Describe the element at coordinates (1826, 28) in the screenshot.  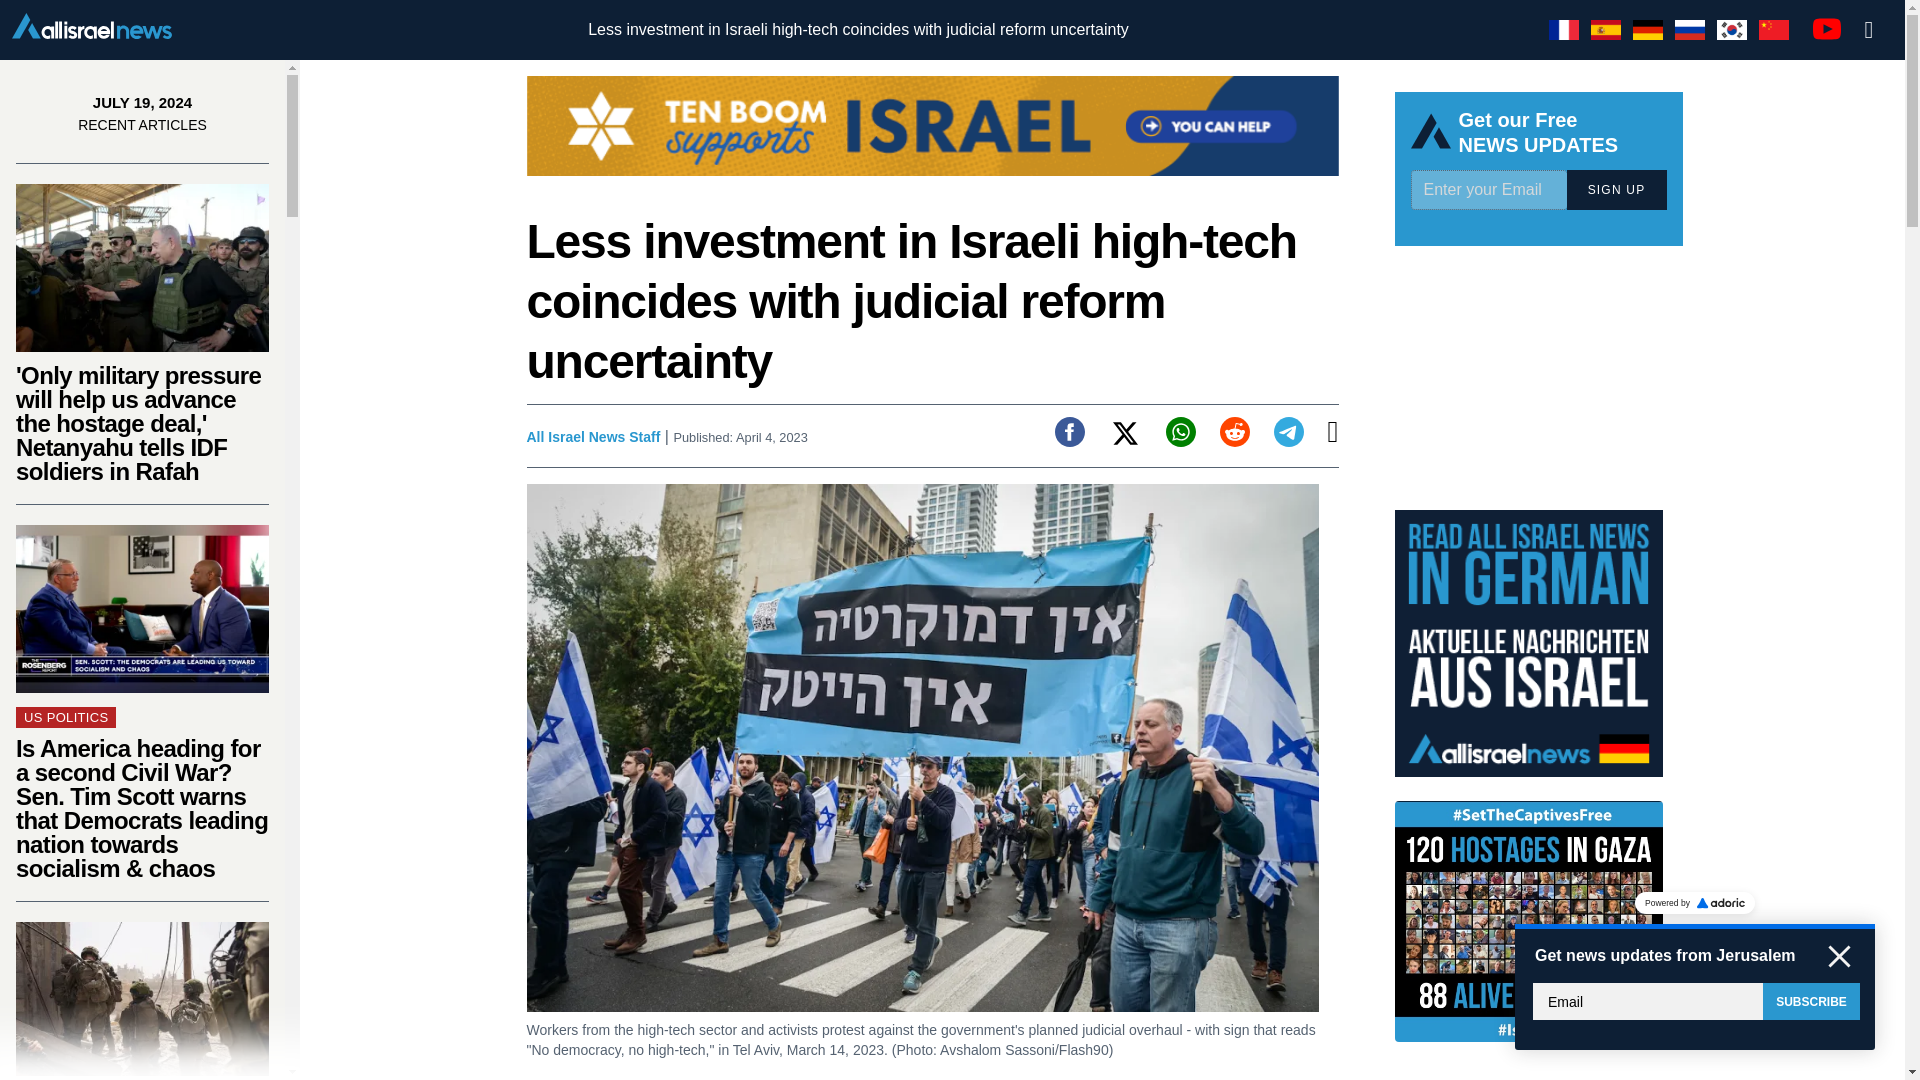
I see `Youtube` at that location.